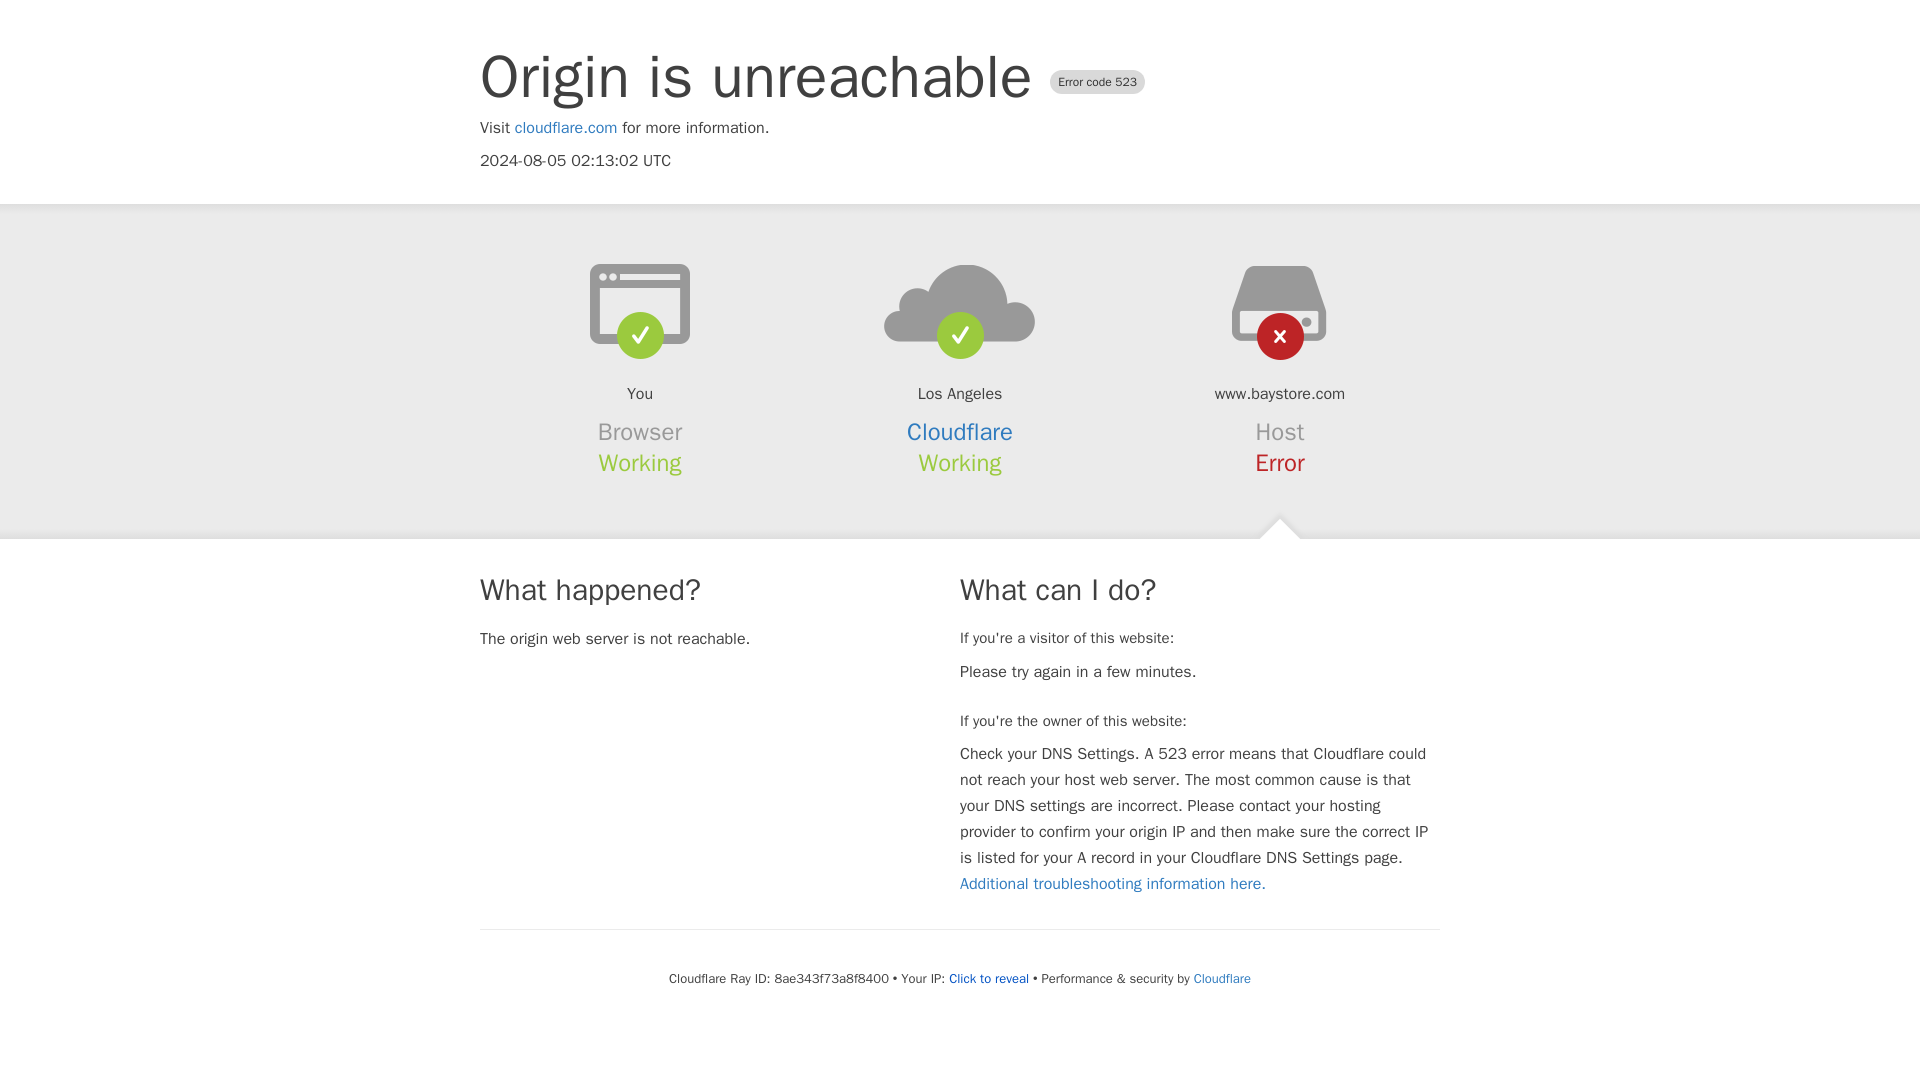  What do you see at coordinates (960, 432) in the screenshot?
I see `Cloudflare` at bounding box center [960, 432].